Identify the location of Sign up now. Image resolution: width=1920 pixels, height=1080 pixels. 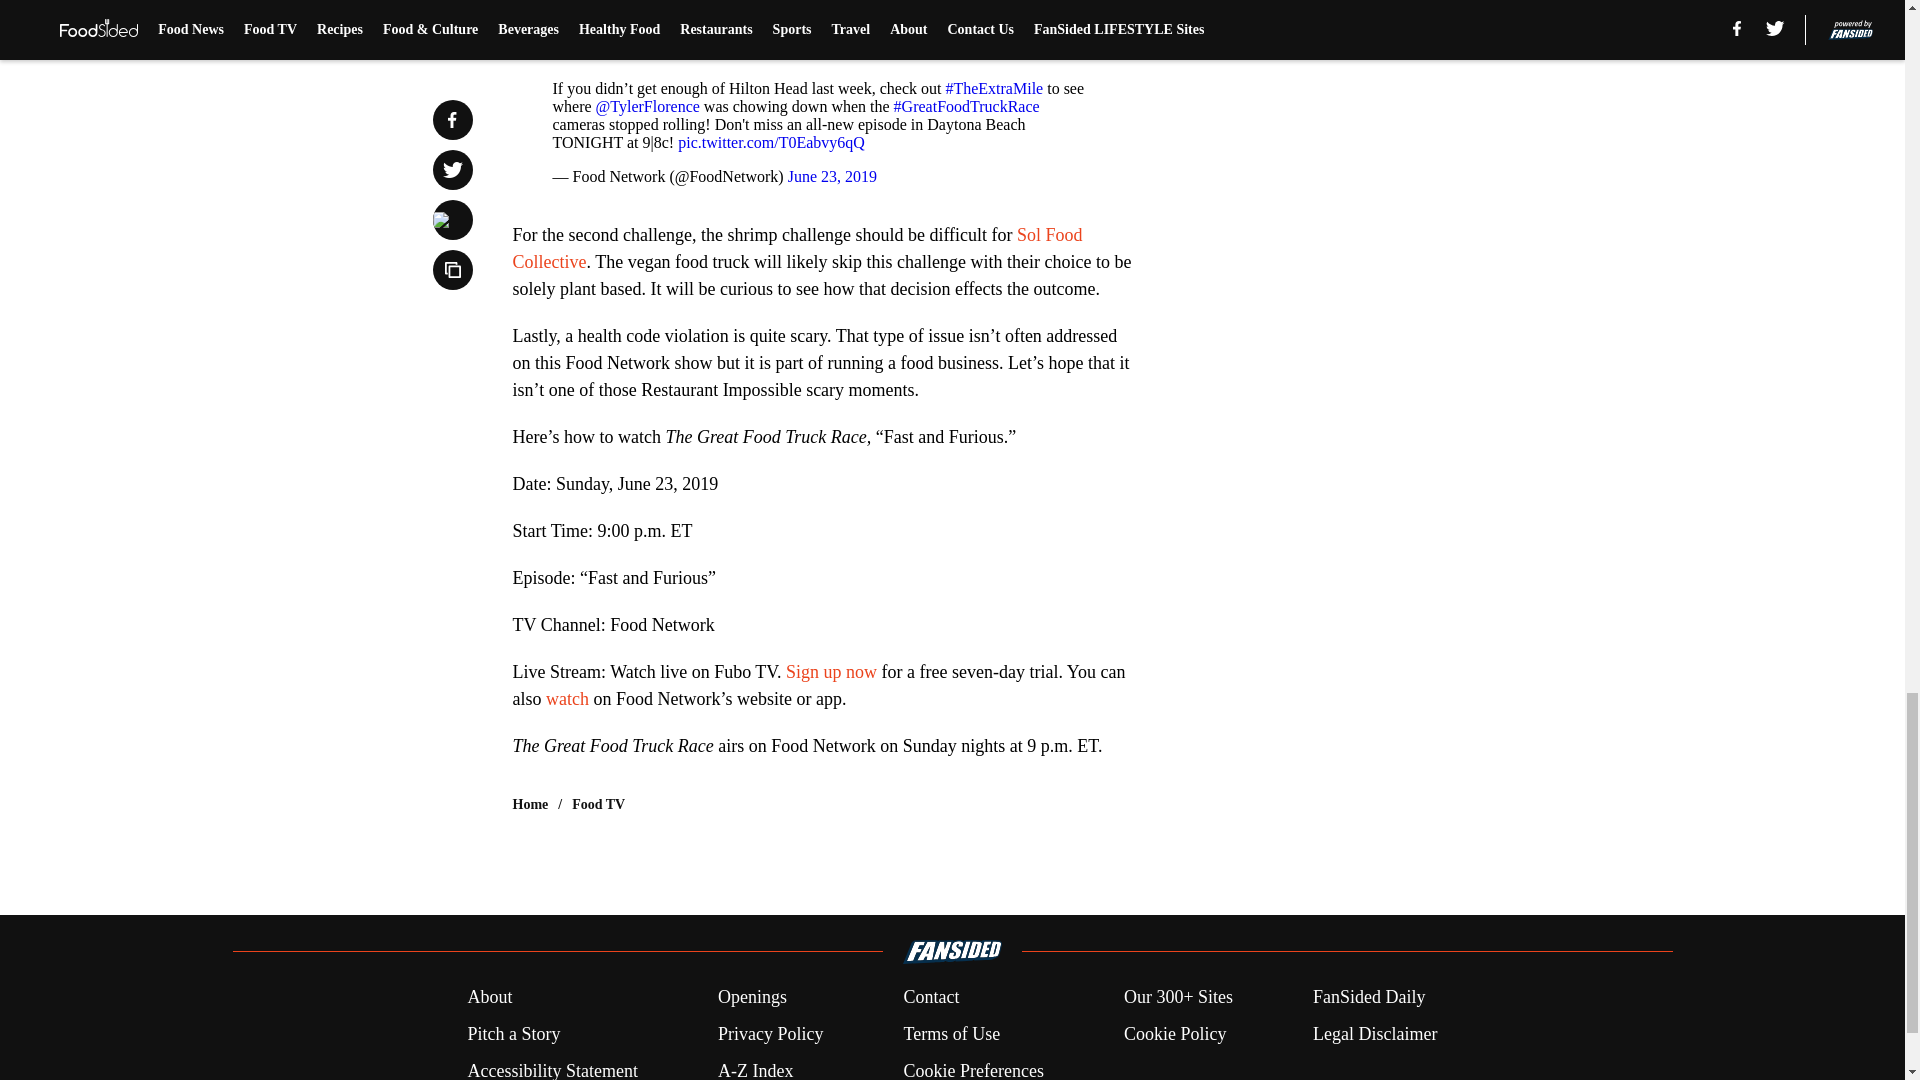
(831, 672).